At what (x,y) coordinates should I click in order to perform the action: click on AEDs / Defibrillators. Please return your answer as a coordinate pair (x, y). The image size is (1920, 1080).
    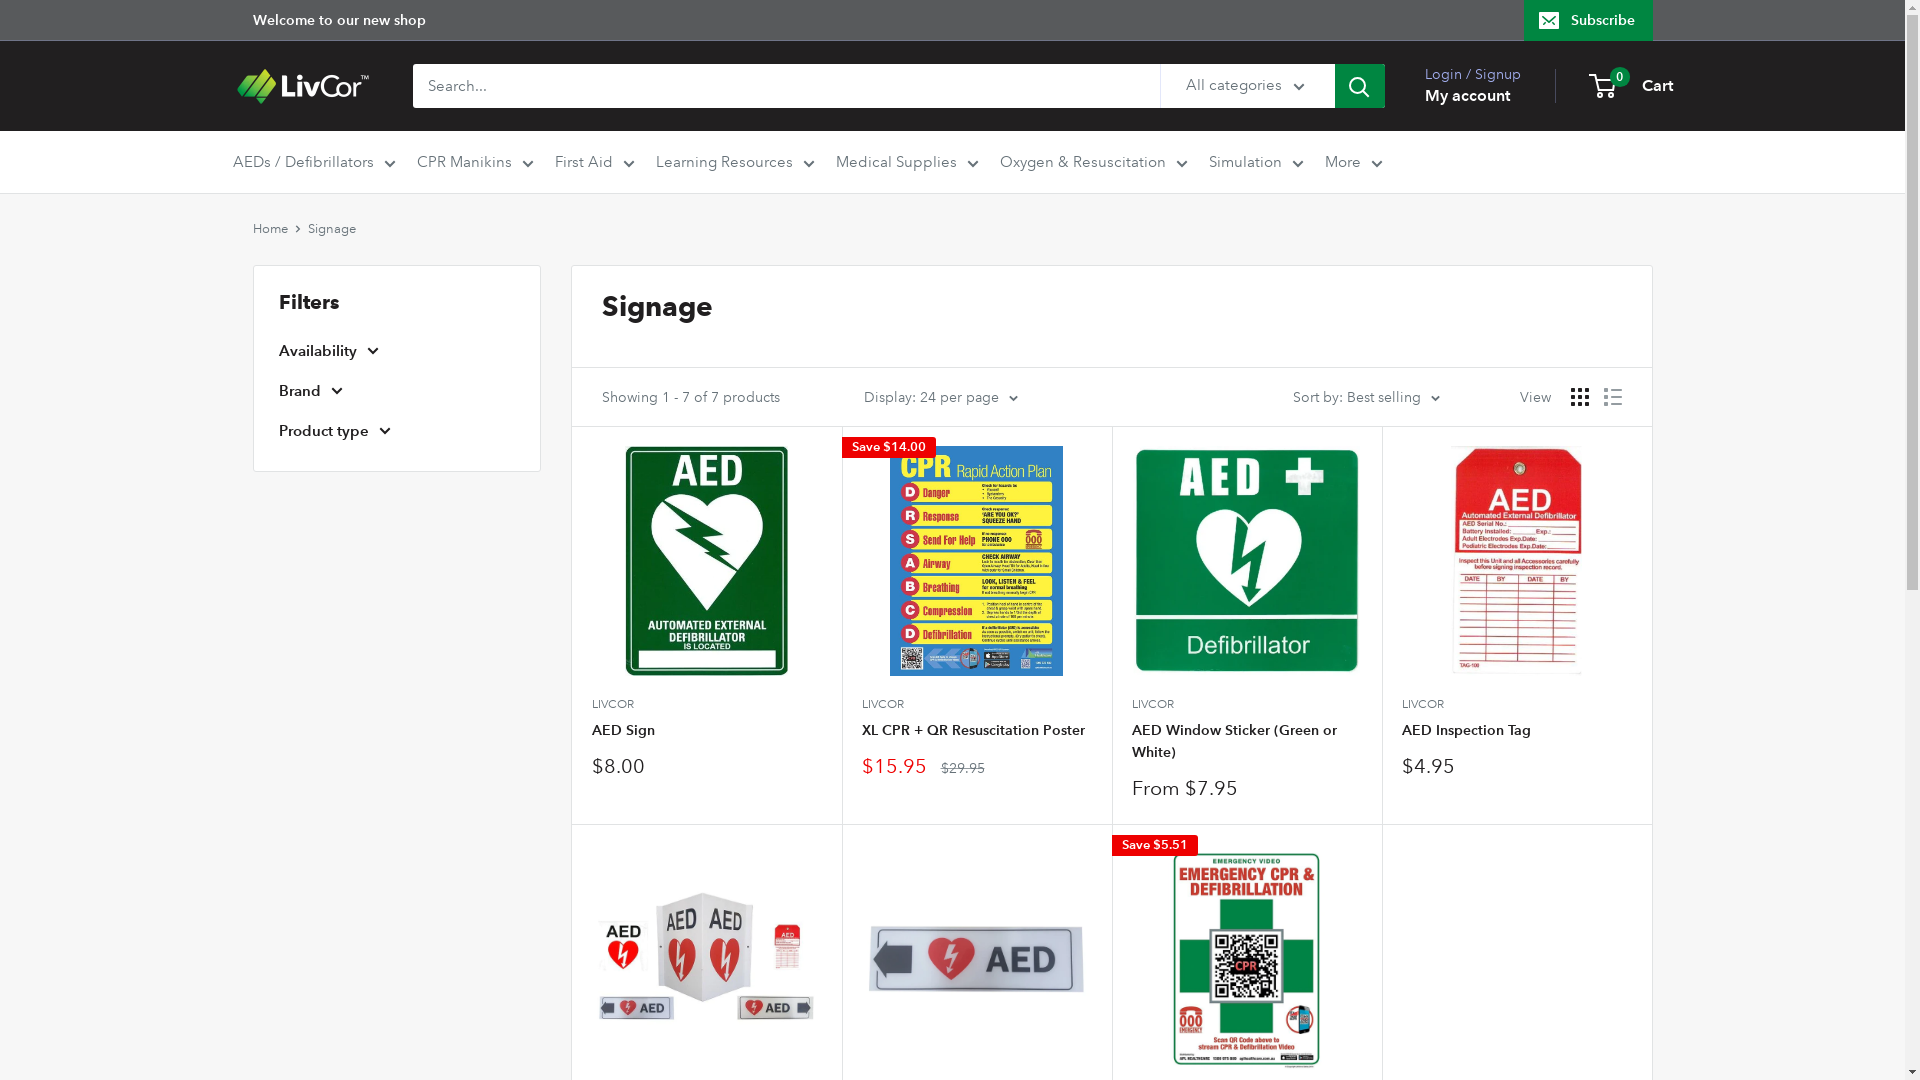
    Looking at the image, I should click on (314, 162).